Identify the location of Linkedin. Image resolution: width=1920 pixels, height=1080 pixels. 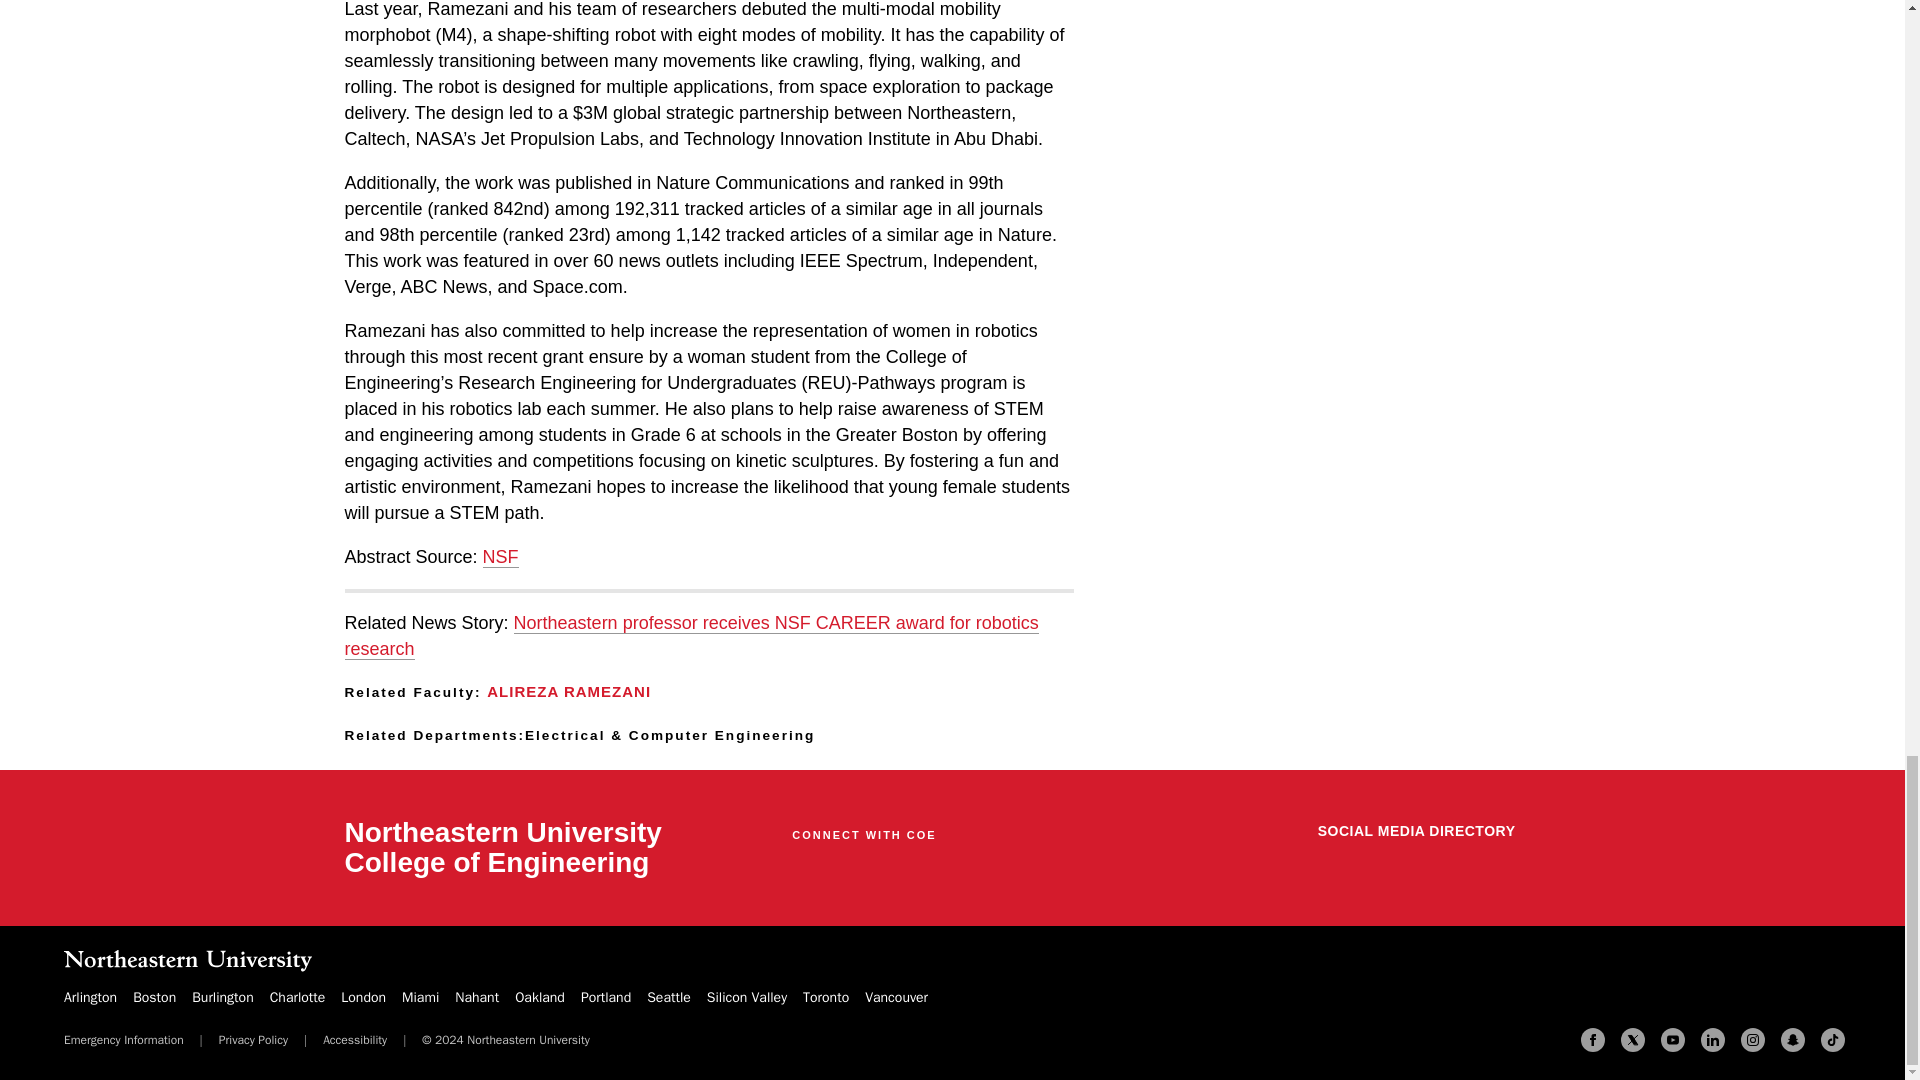
(1712, 1040).